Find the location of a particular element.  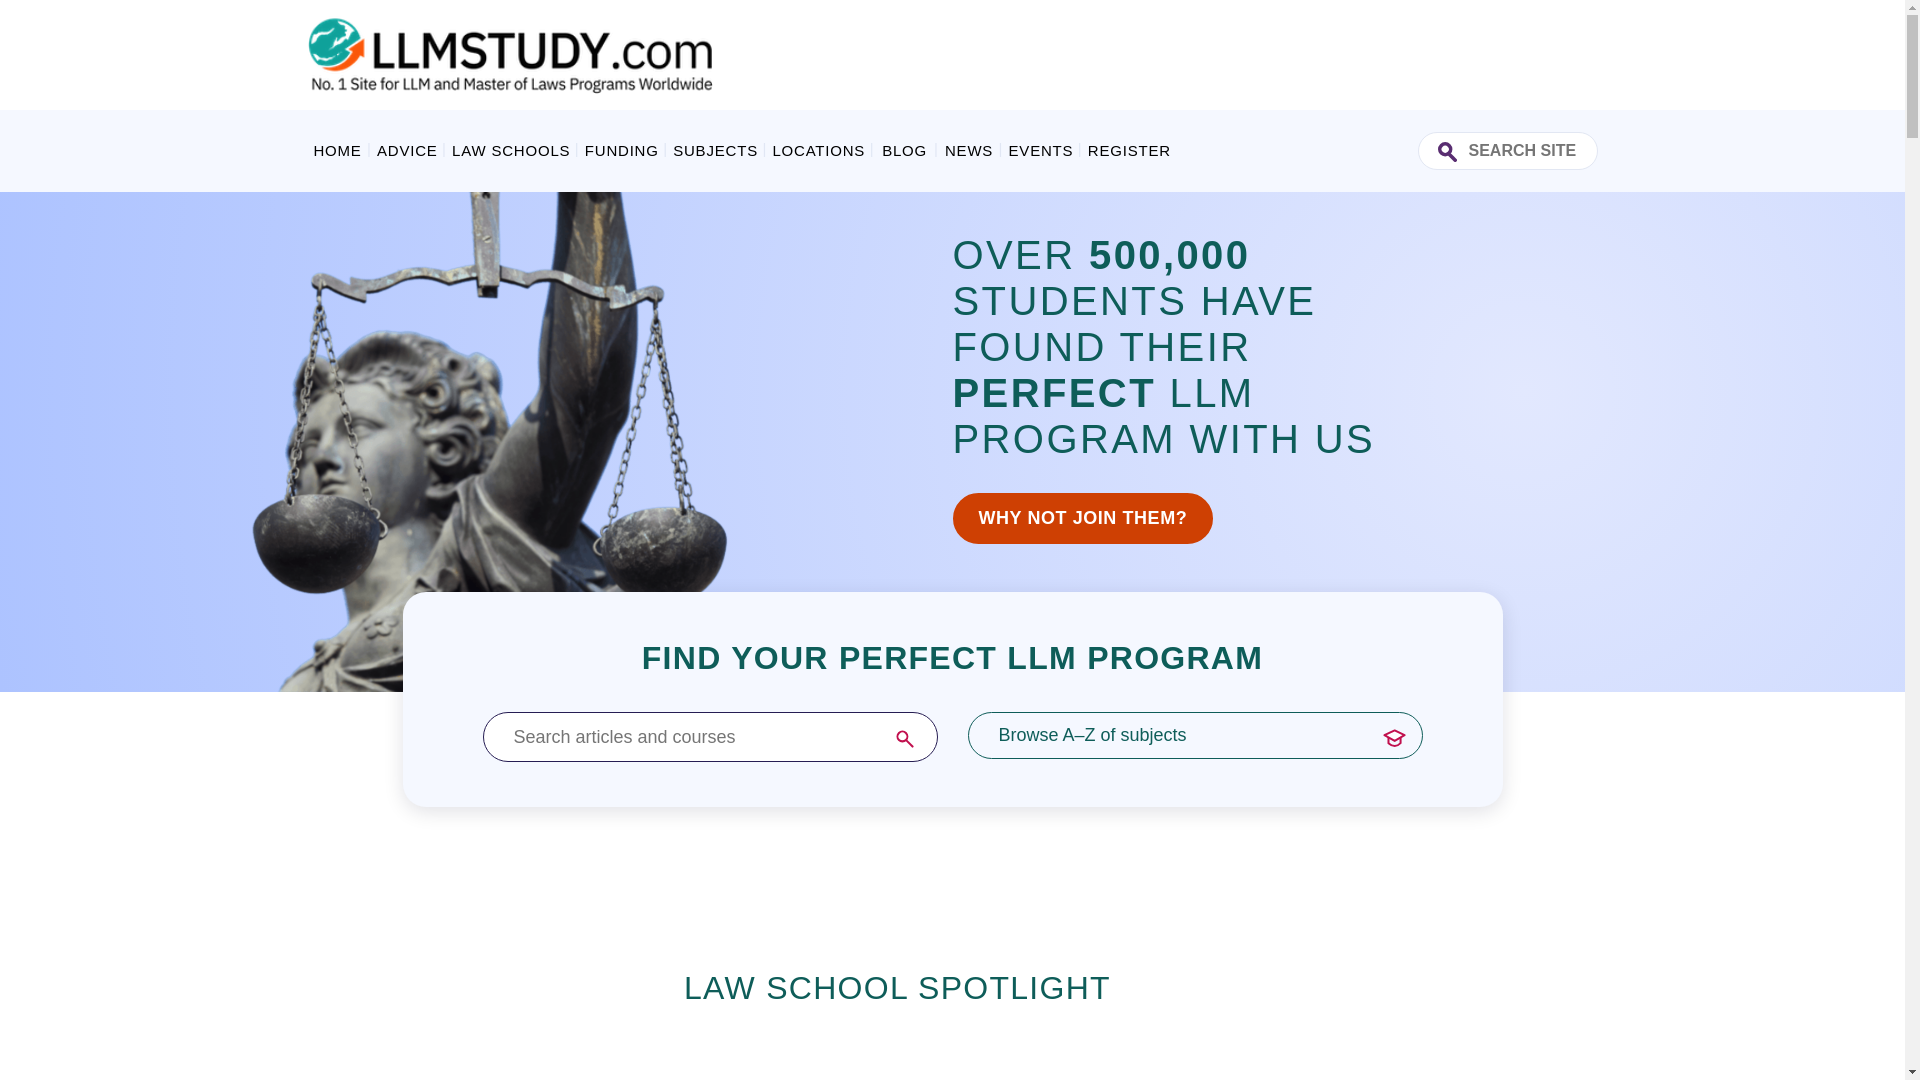

Search Site: is located at coordinates (1508, 150).